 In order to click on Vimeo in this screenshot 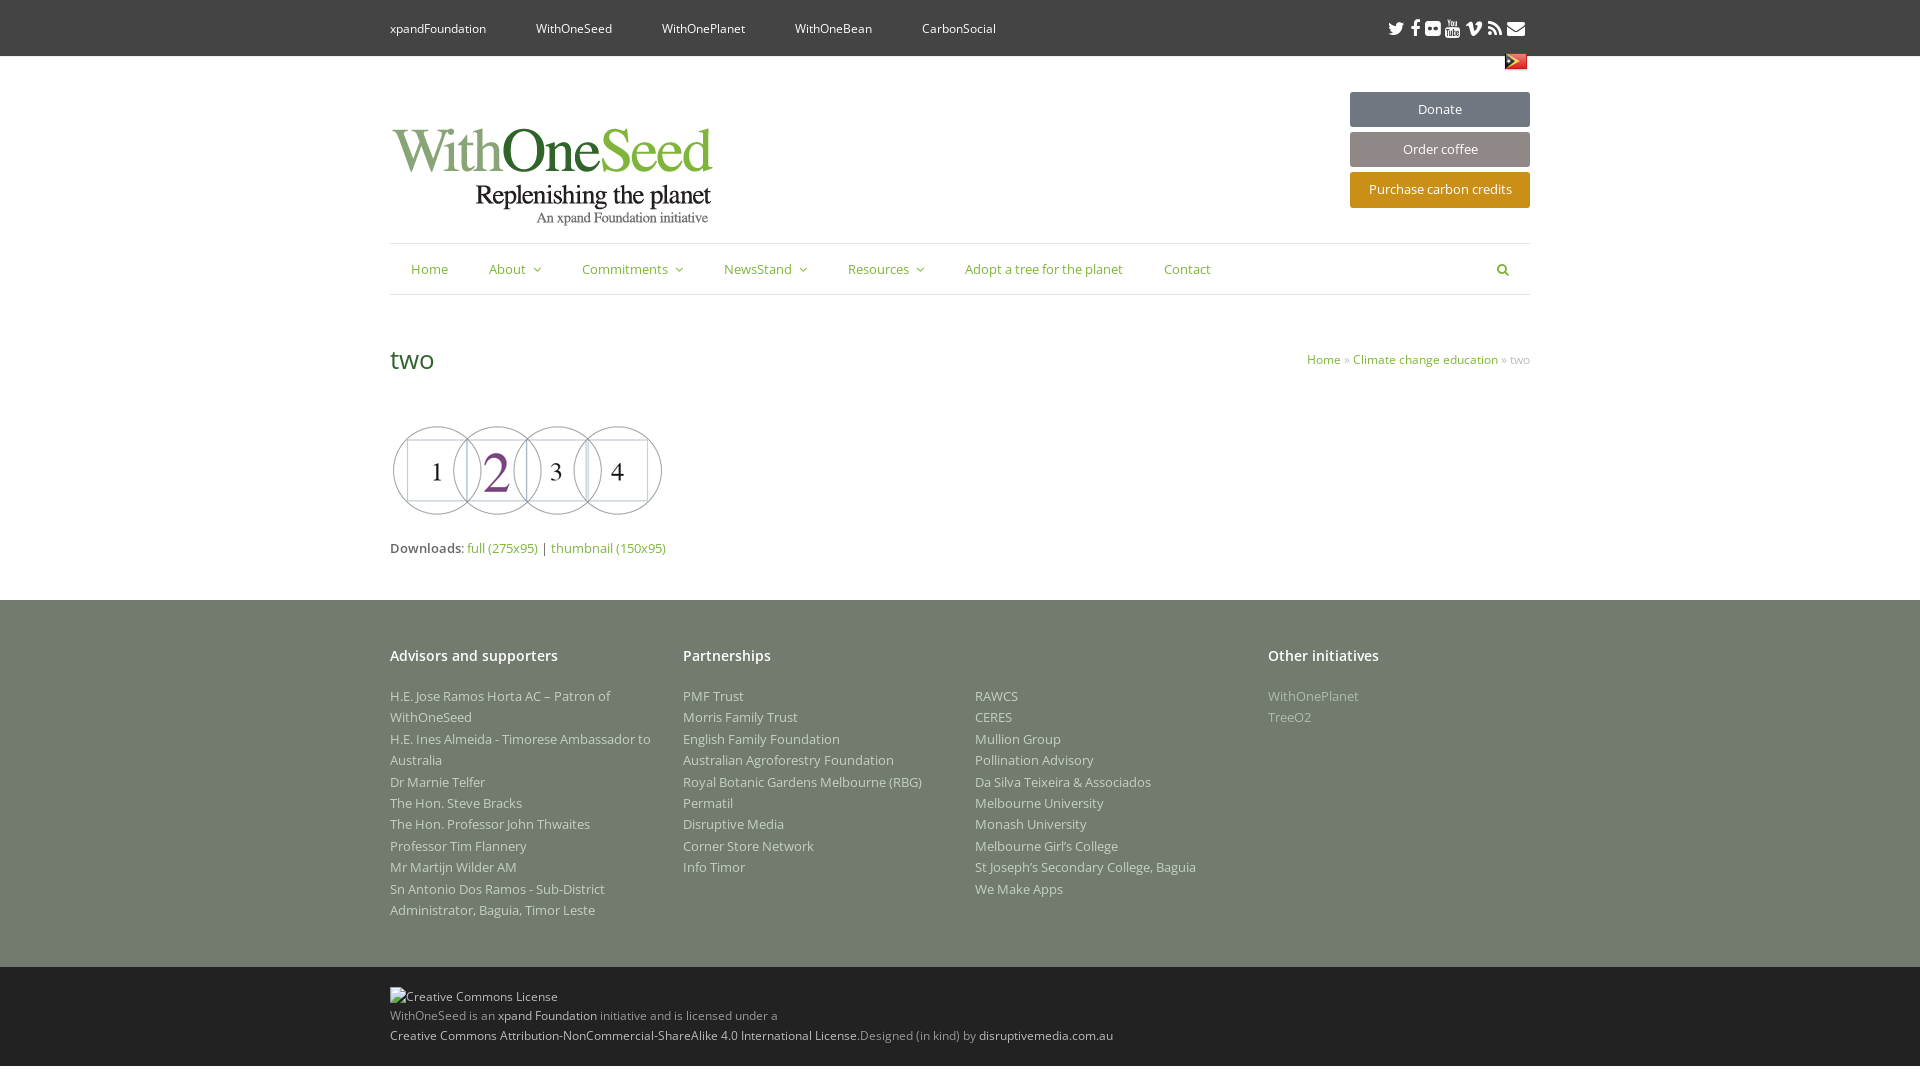, I will do `click(1474, 28)`.